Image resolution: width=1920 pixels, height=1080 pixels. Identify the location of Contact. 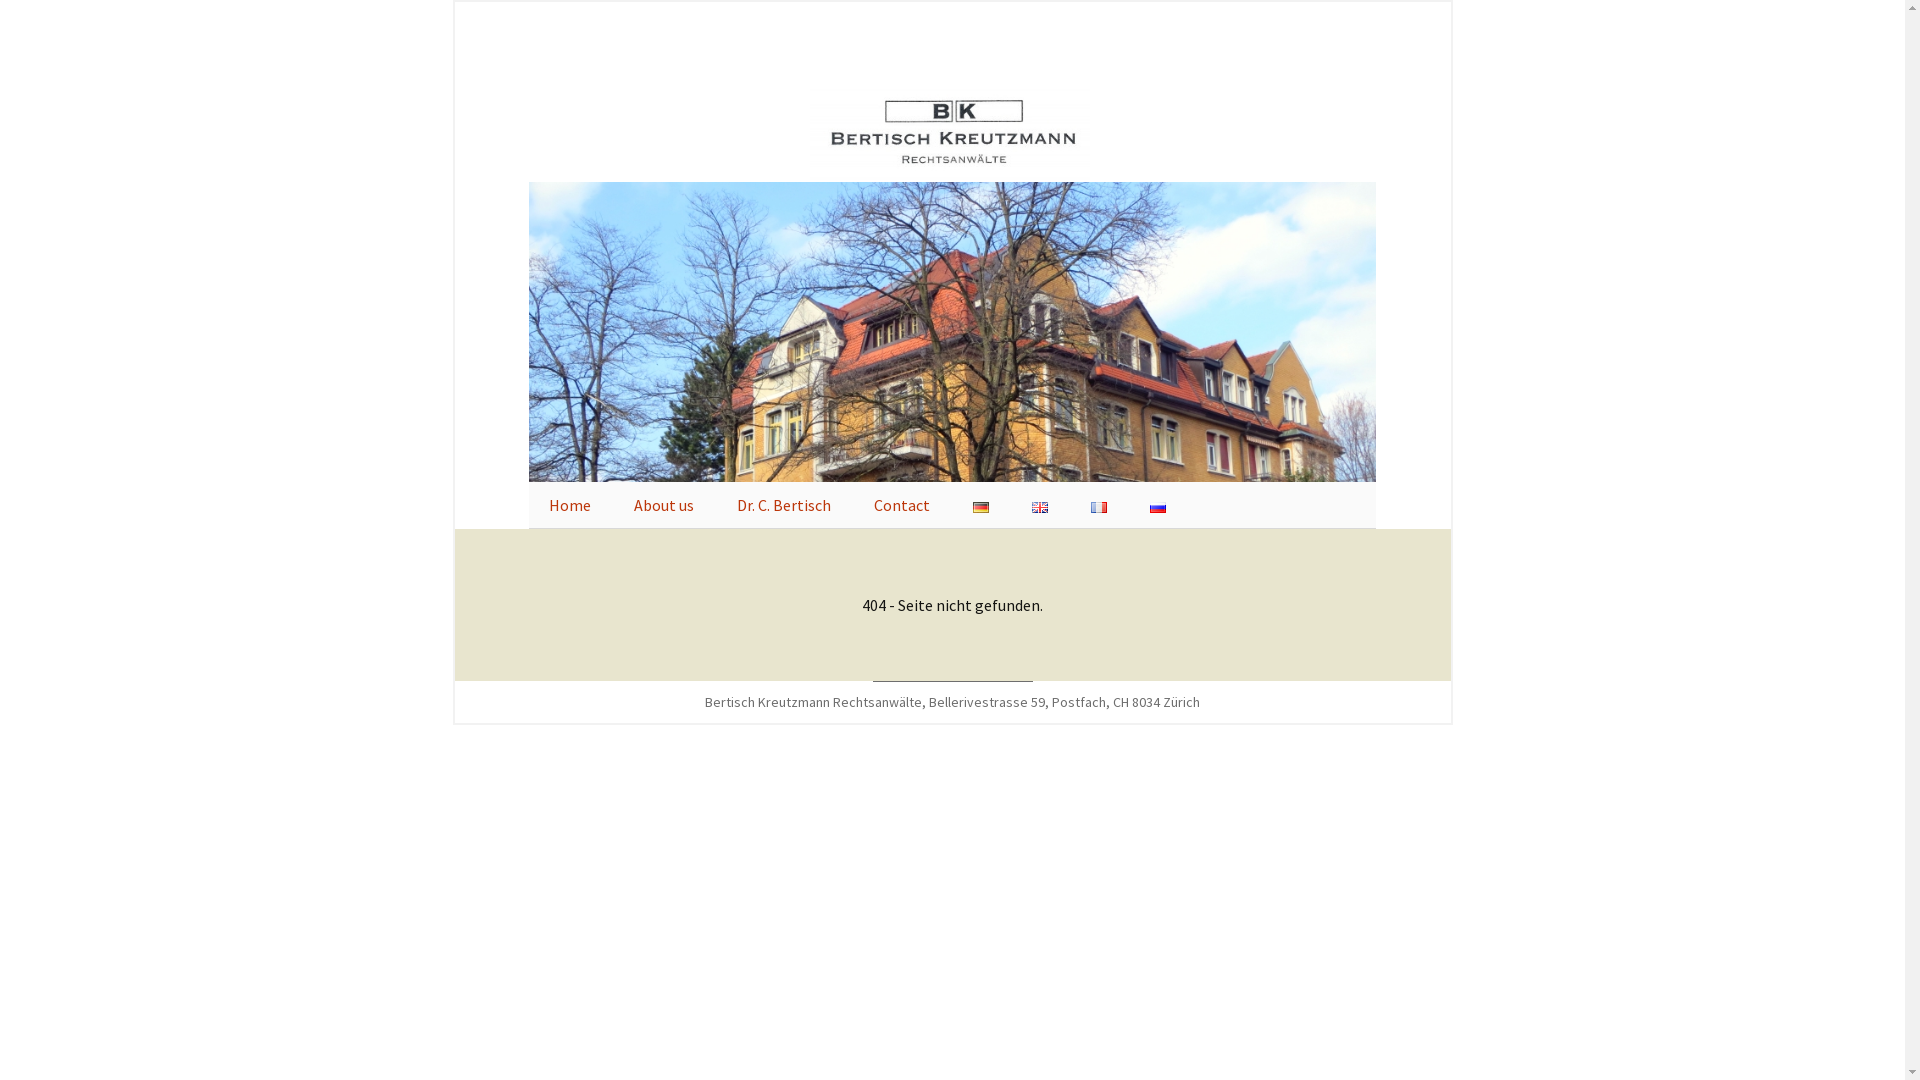
(902, 505).